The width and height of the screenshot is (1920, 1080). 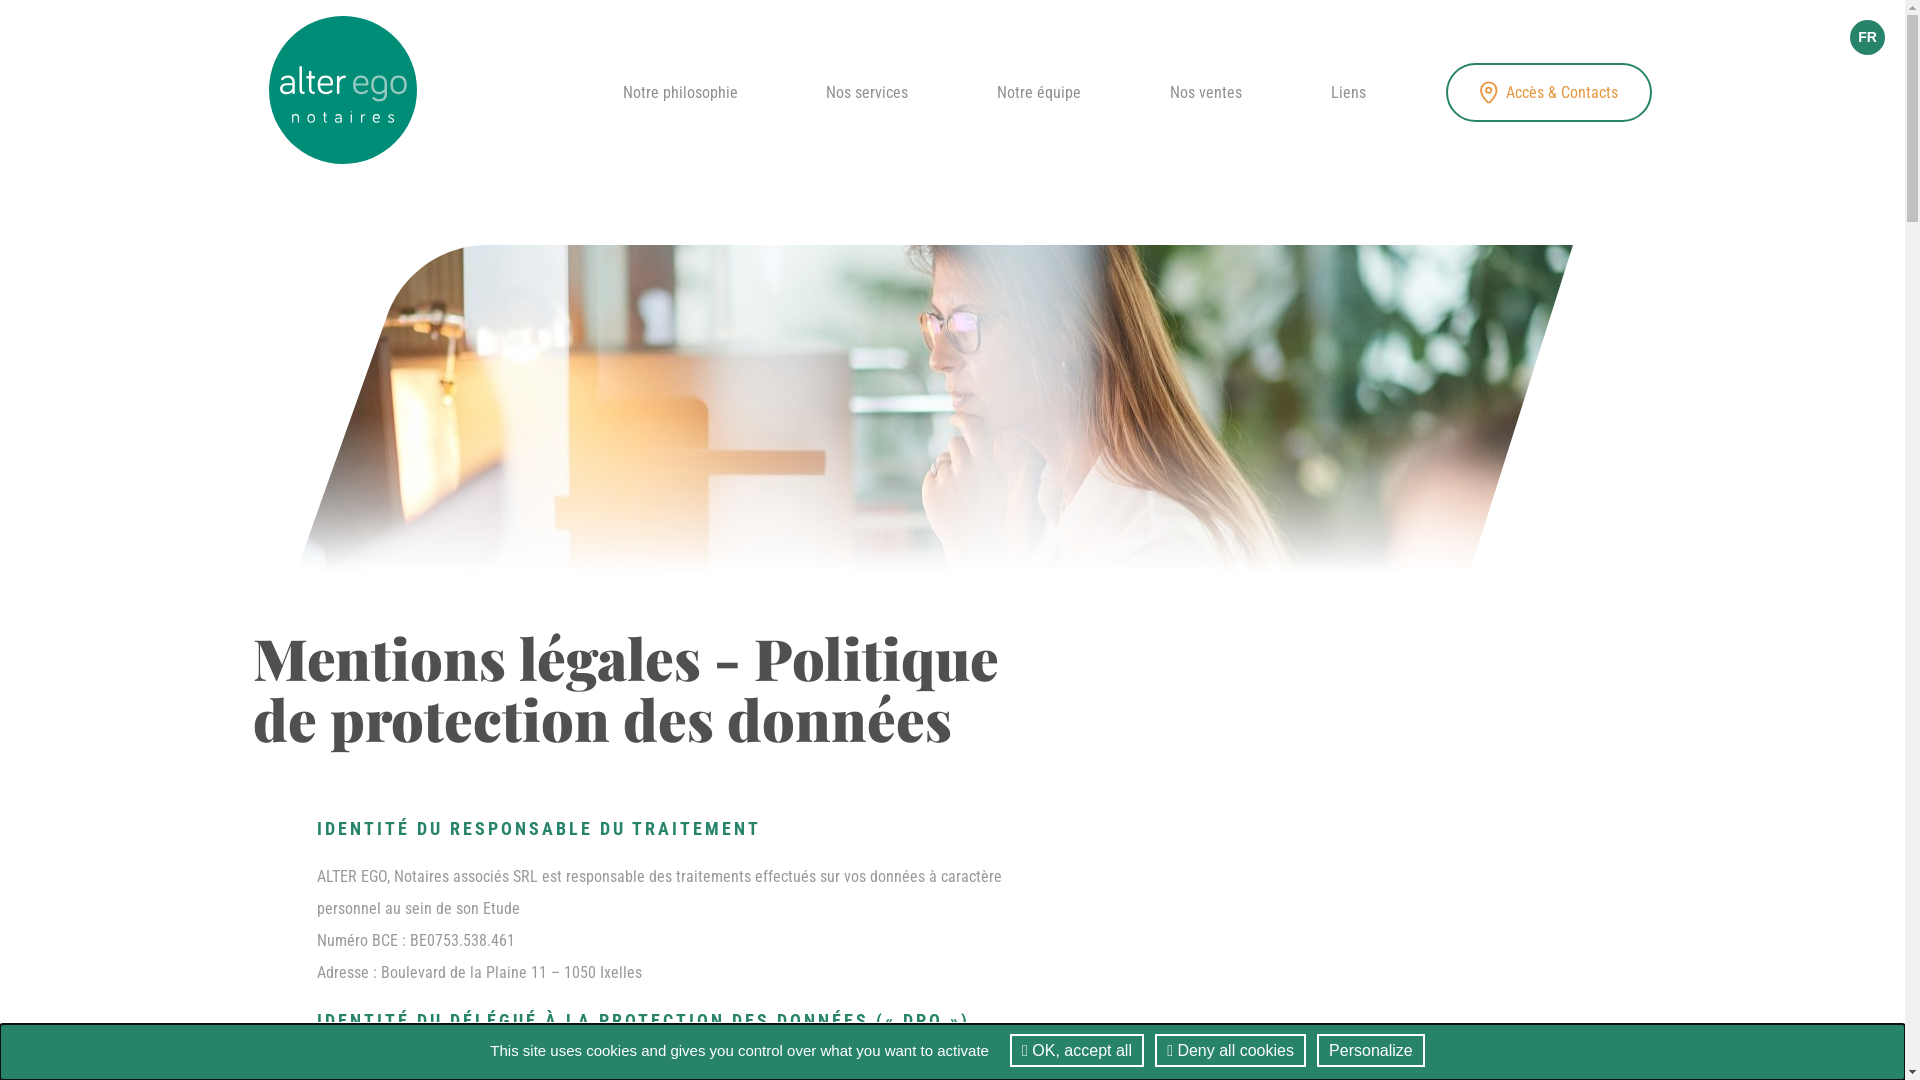 I want to click on OK, accept all, so click(x=1076, y=1050).